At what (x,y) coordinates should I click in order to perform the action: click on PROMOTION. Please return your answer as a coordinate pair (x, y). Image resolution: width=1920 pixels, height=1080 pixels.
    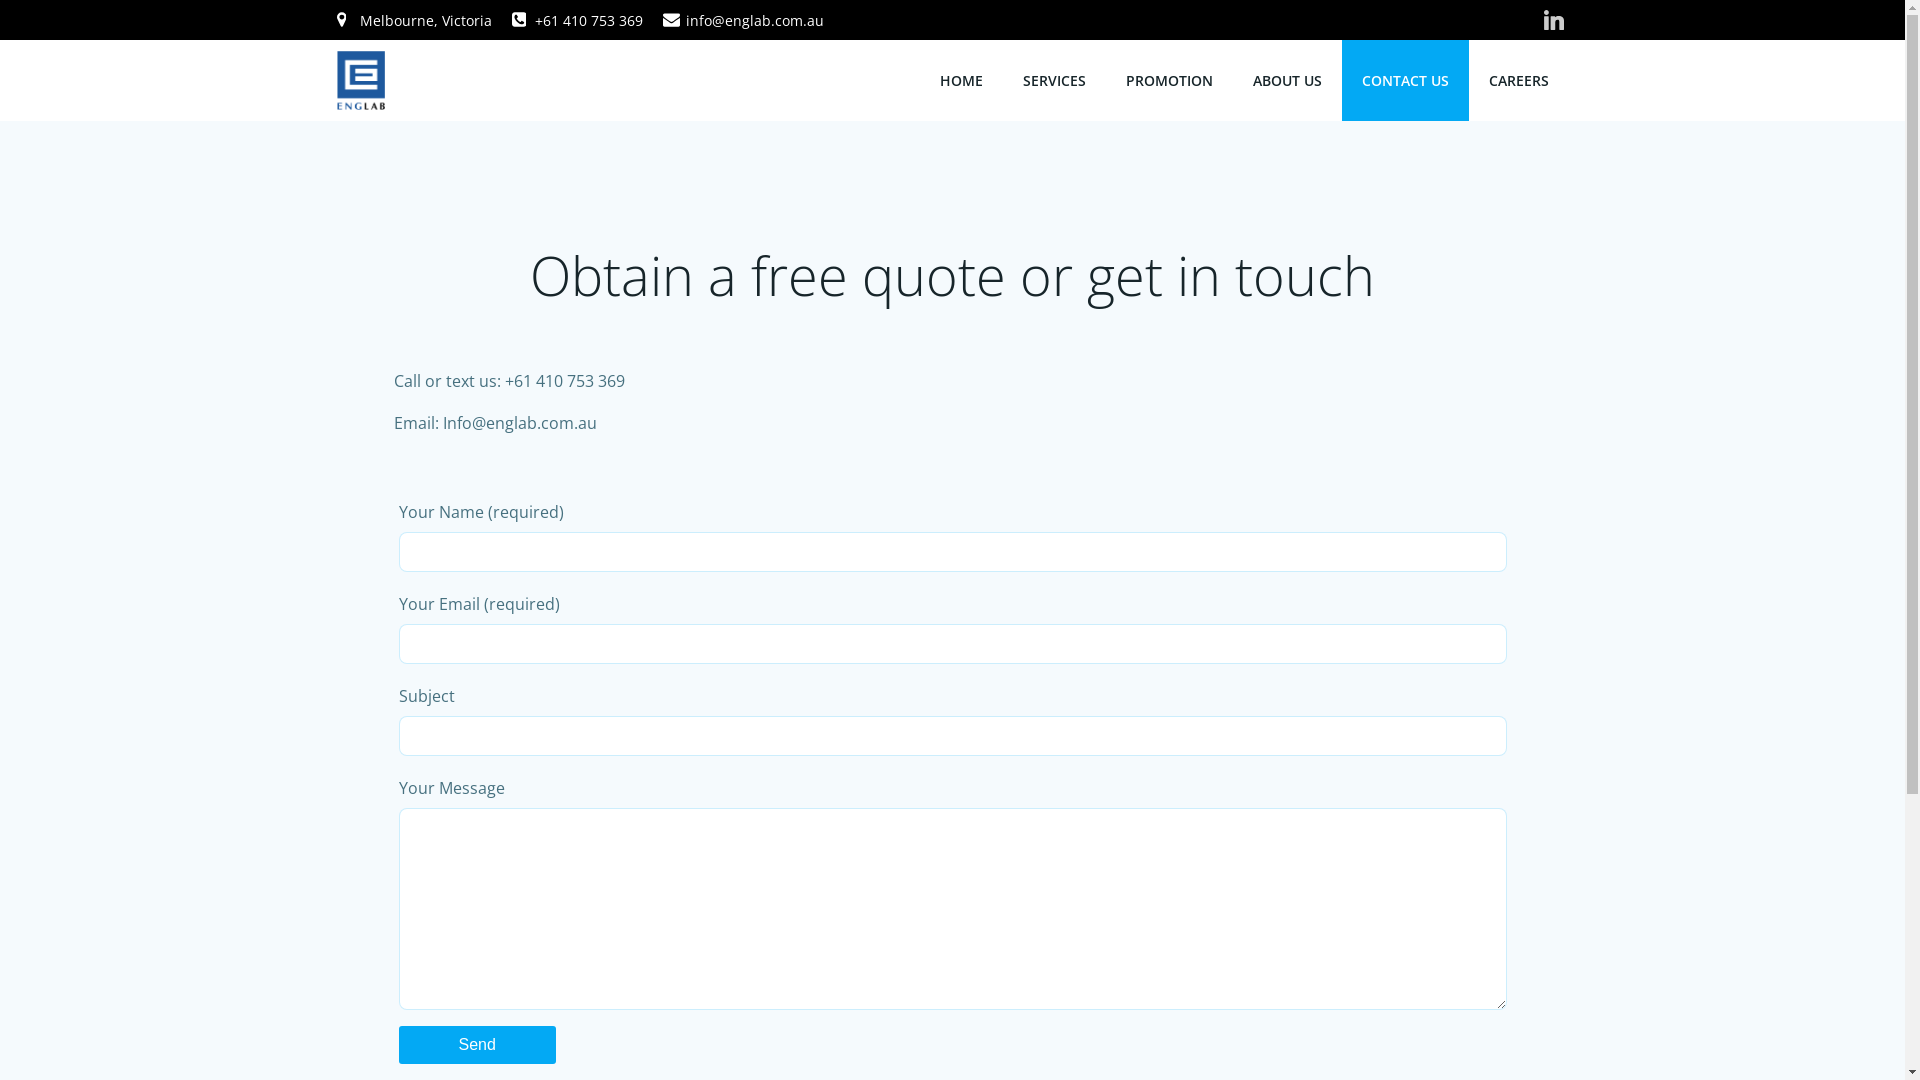
    Looking at the image, I should click on (1170, 80).